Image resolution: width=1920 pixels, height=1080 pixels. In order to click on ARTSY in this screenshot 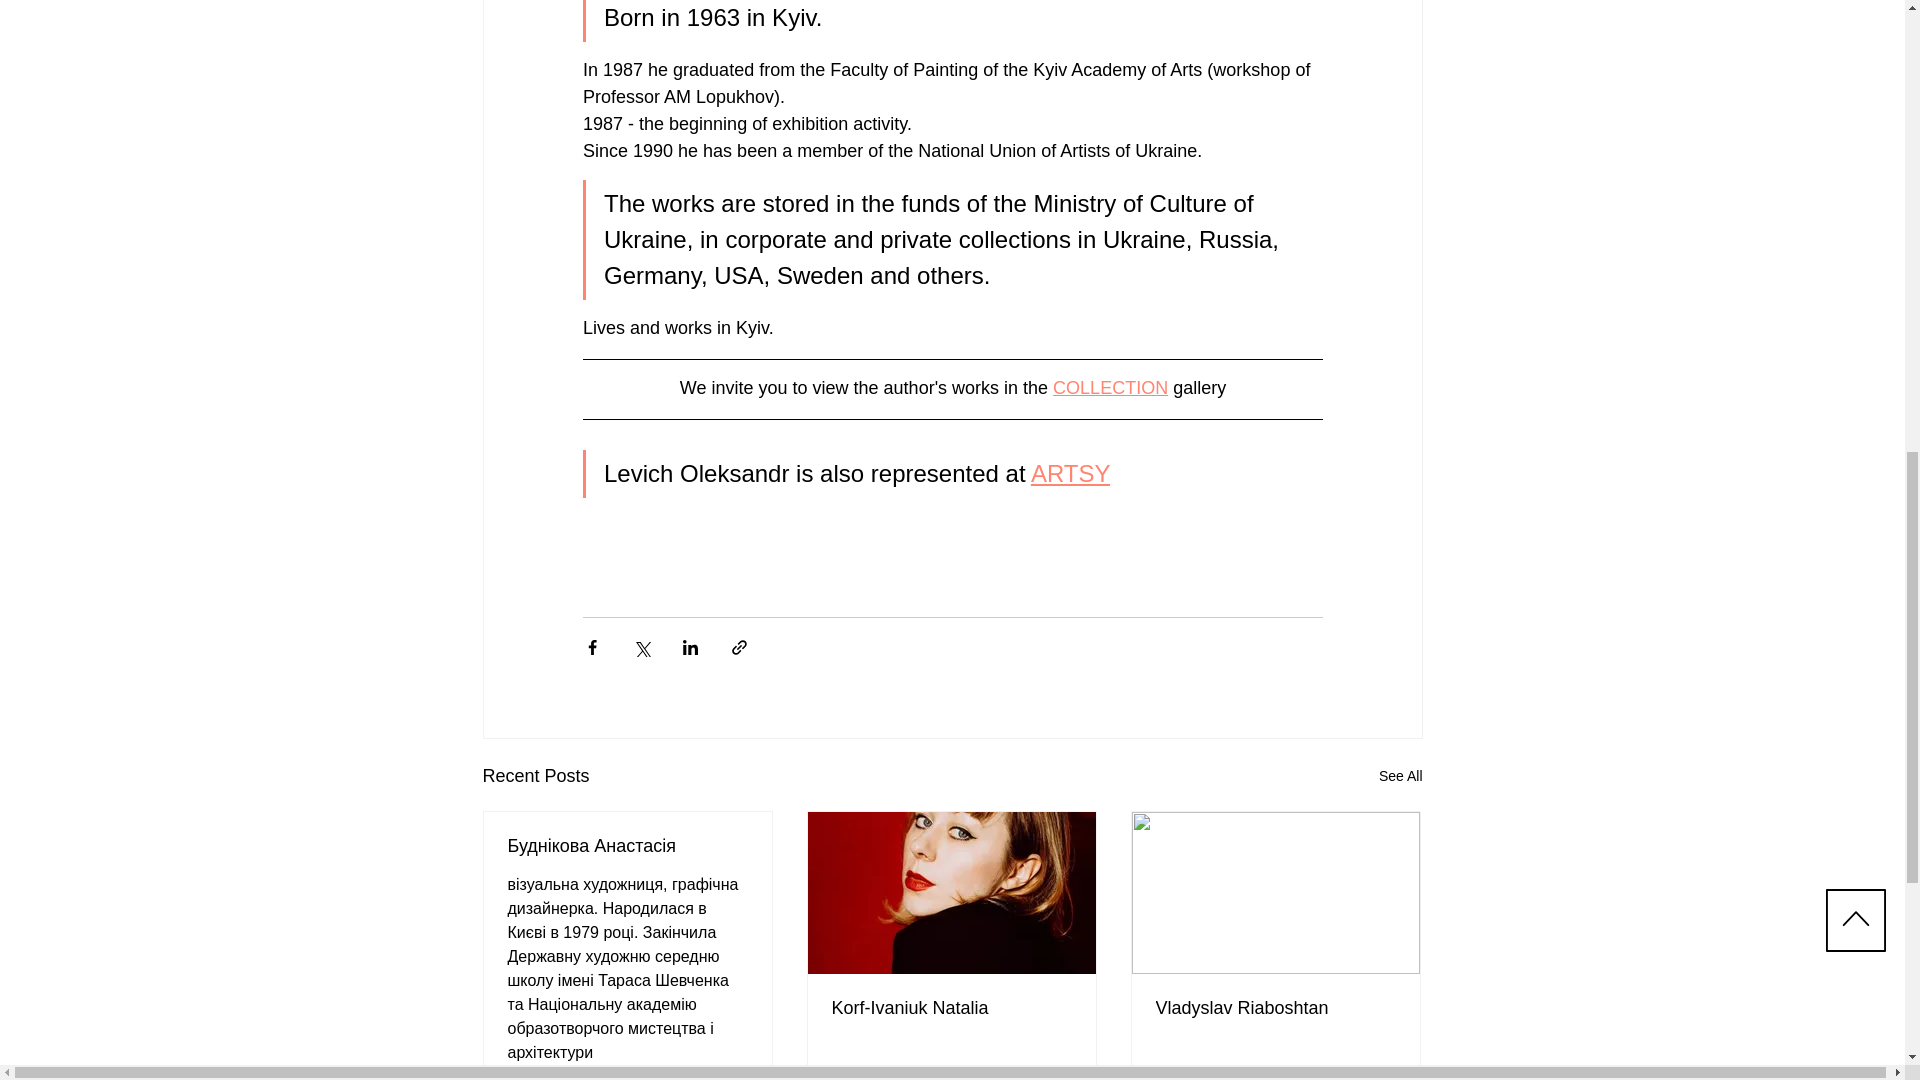, I will do `click(1069, 474)`.